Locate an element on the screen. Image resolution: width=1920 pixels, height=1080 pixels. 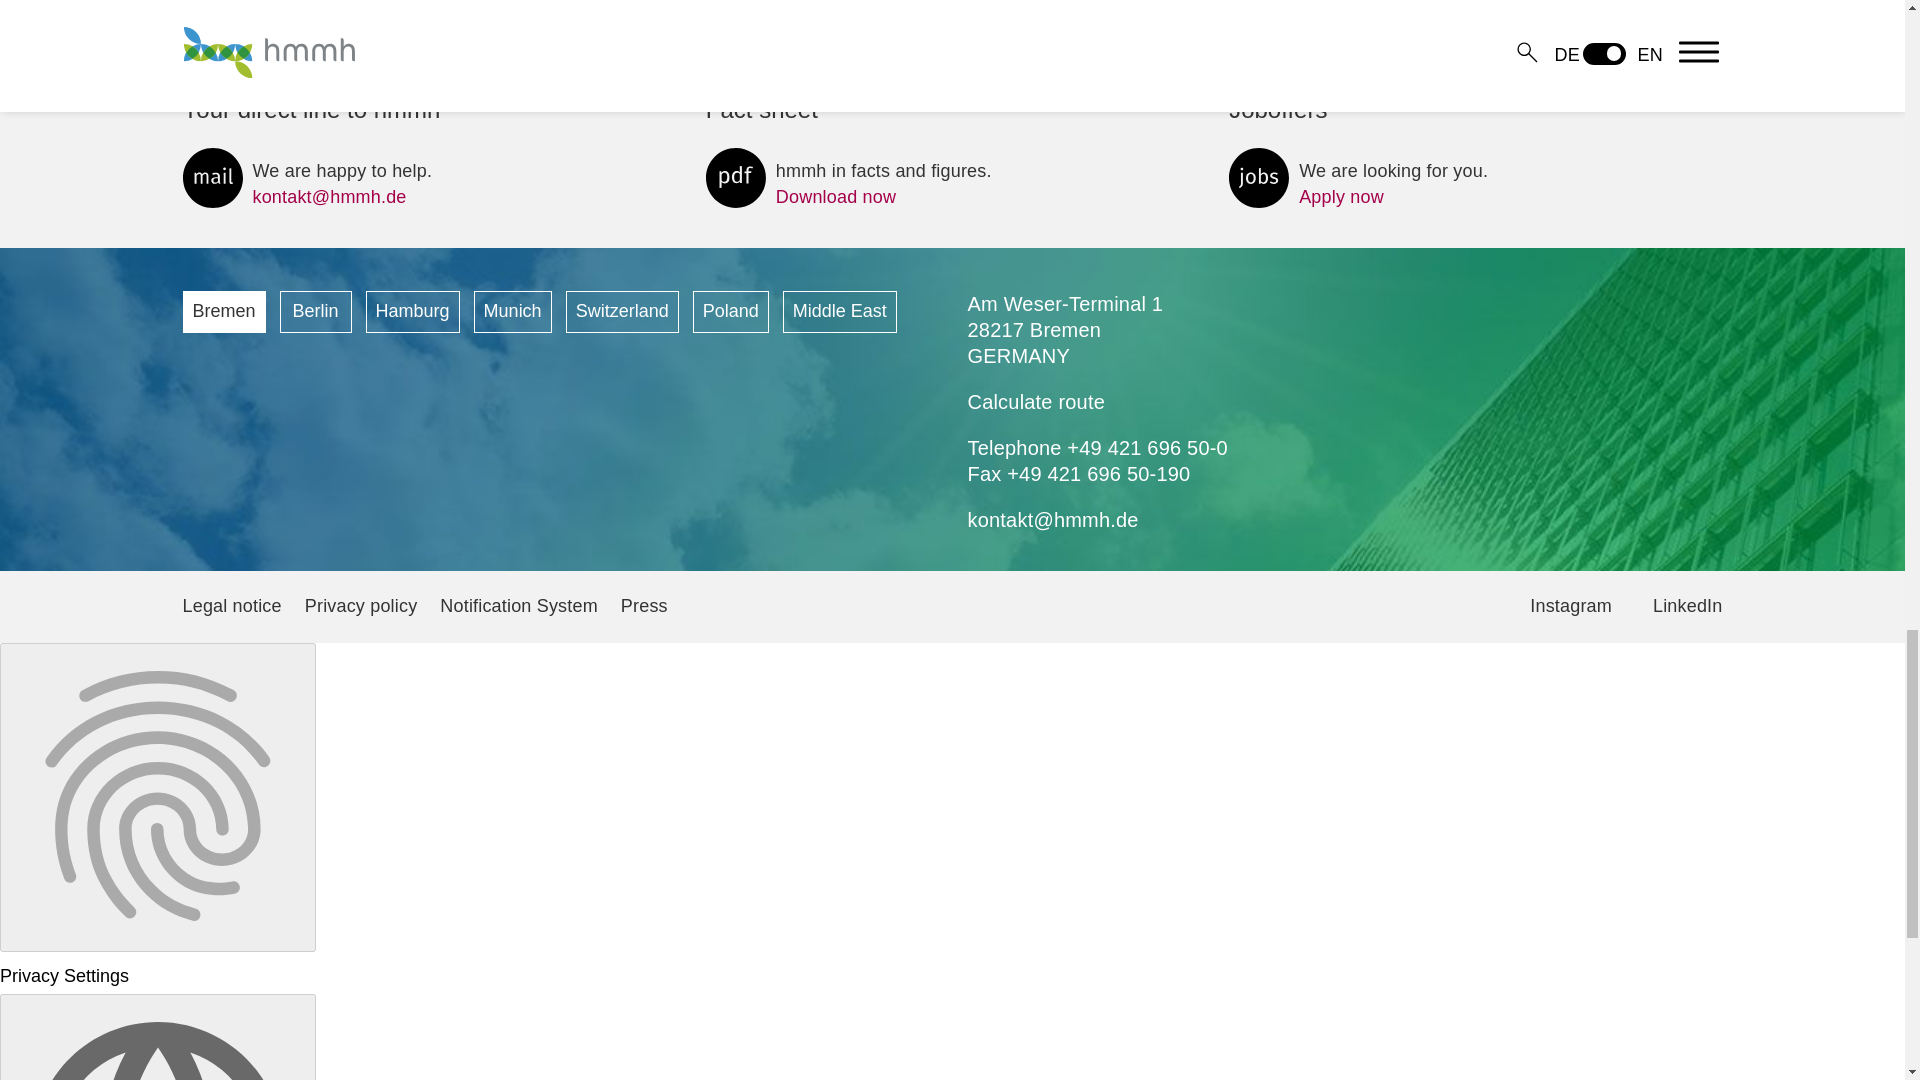
Notification System is located at coordinates (731, 311).